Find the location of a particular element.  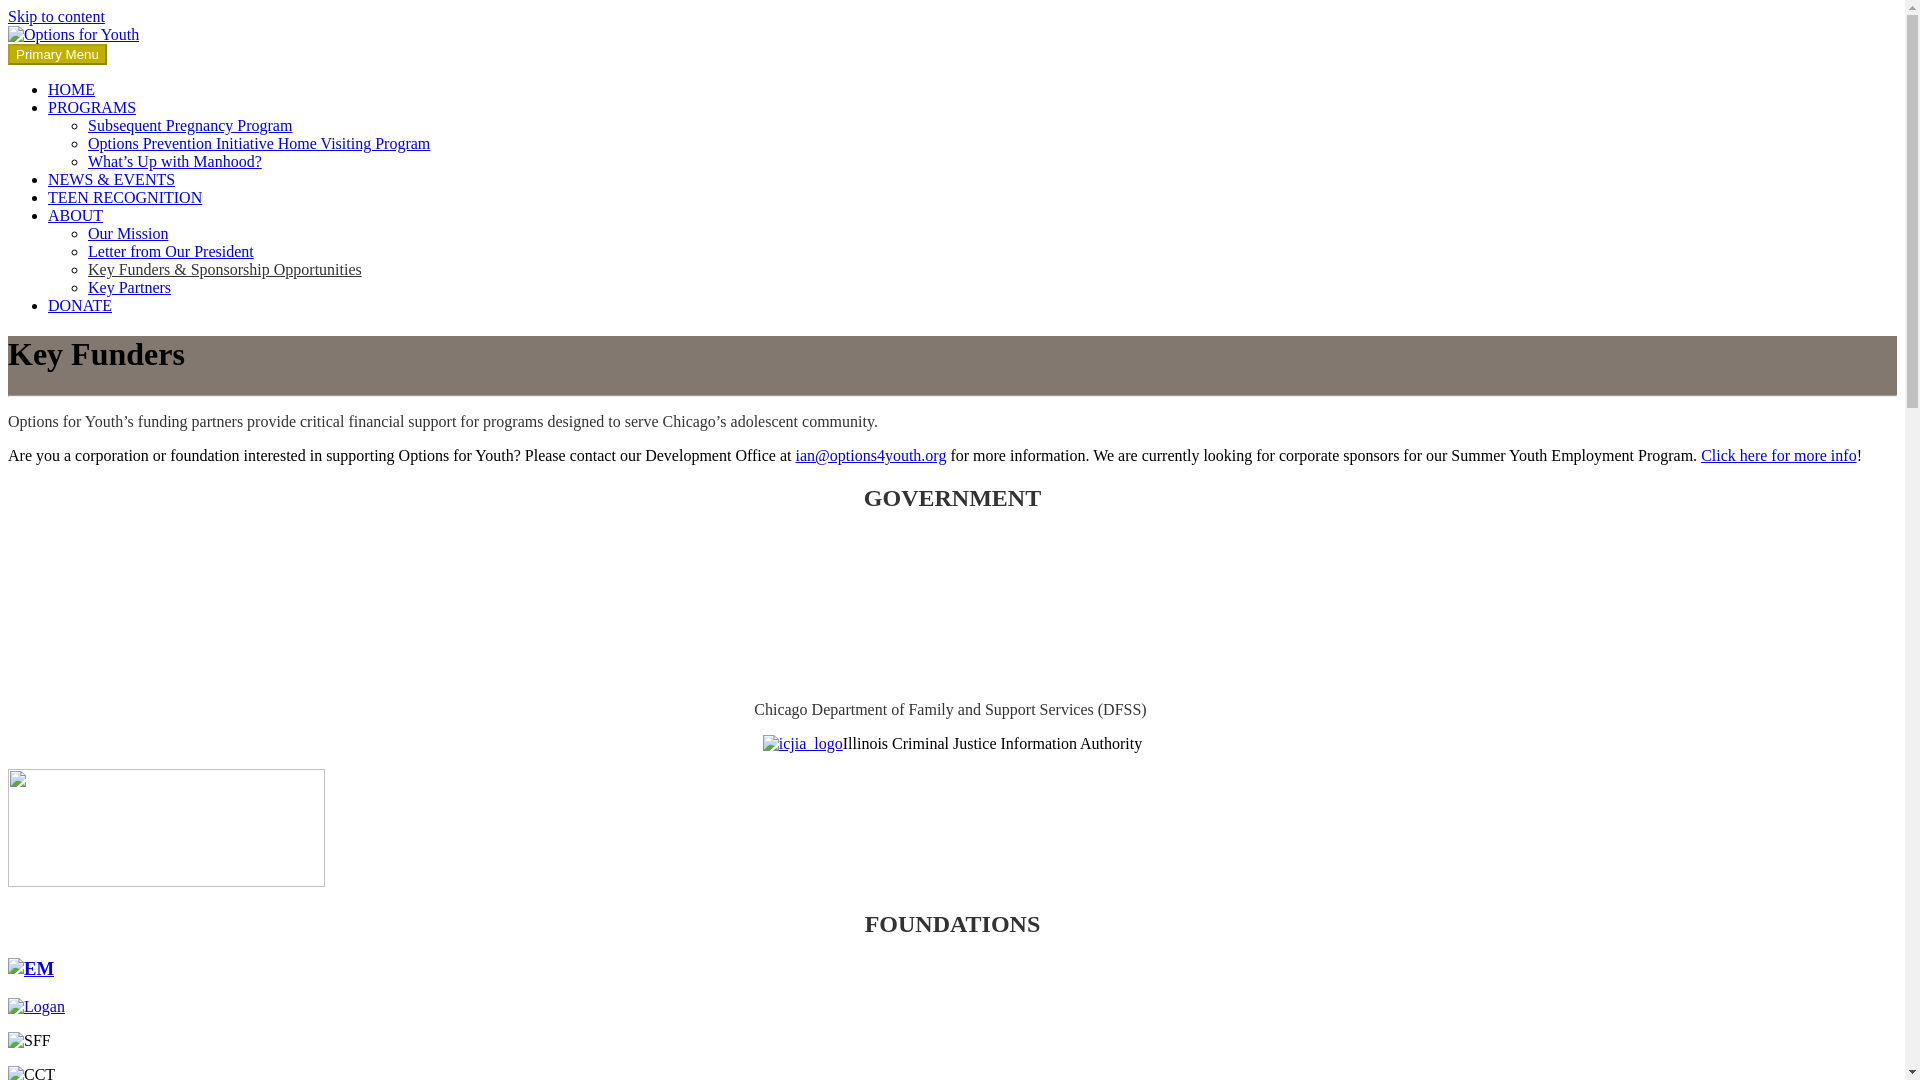

Options for Youth is located at coordinates (72, 34).